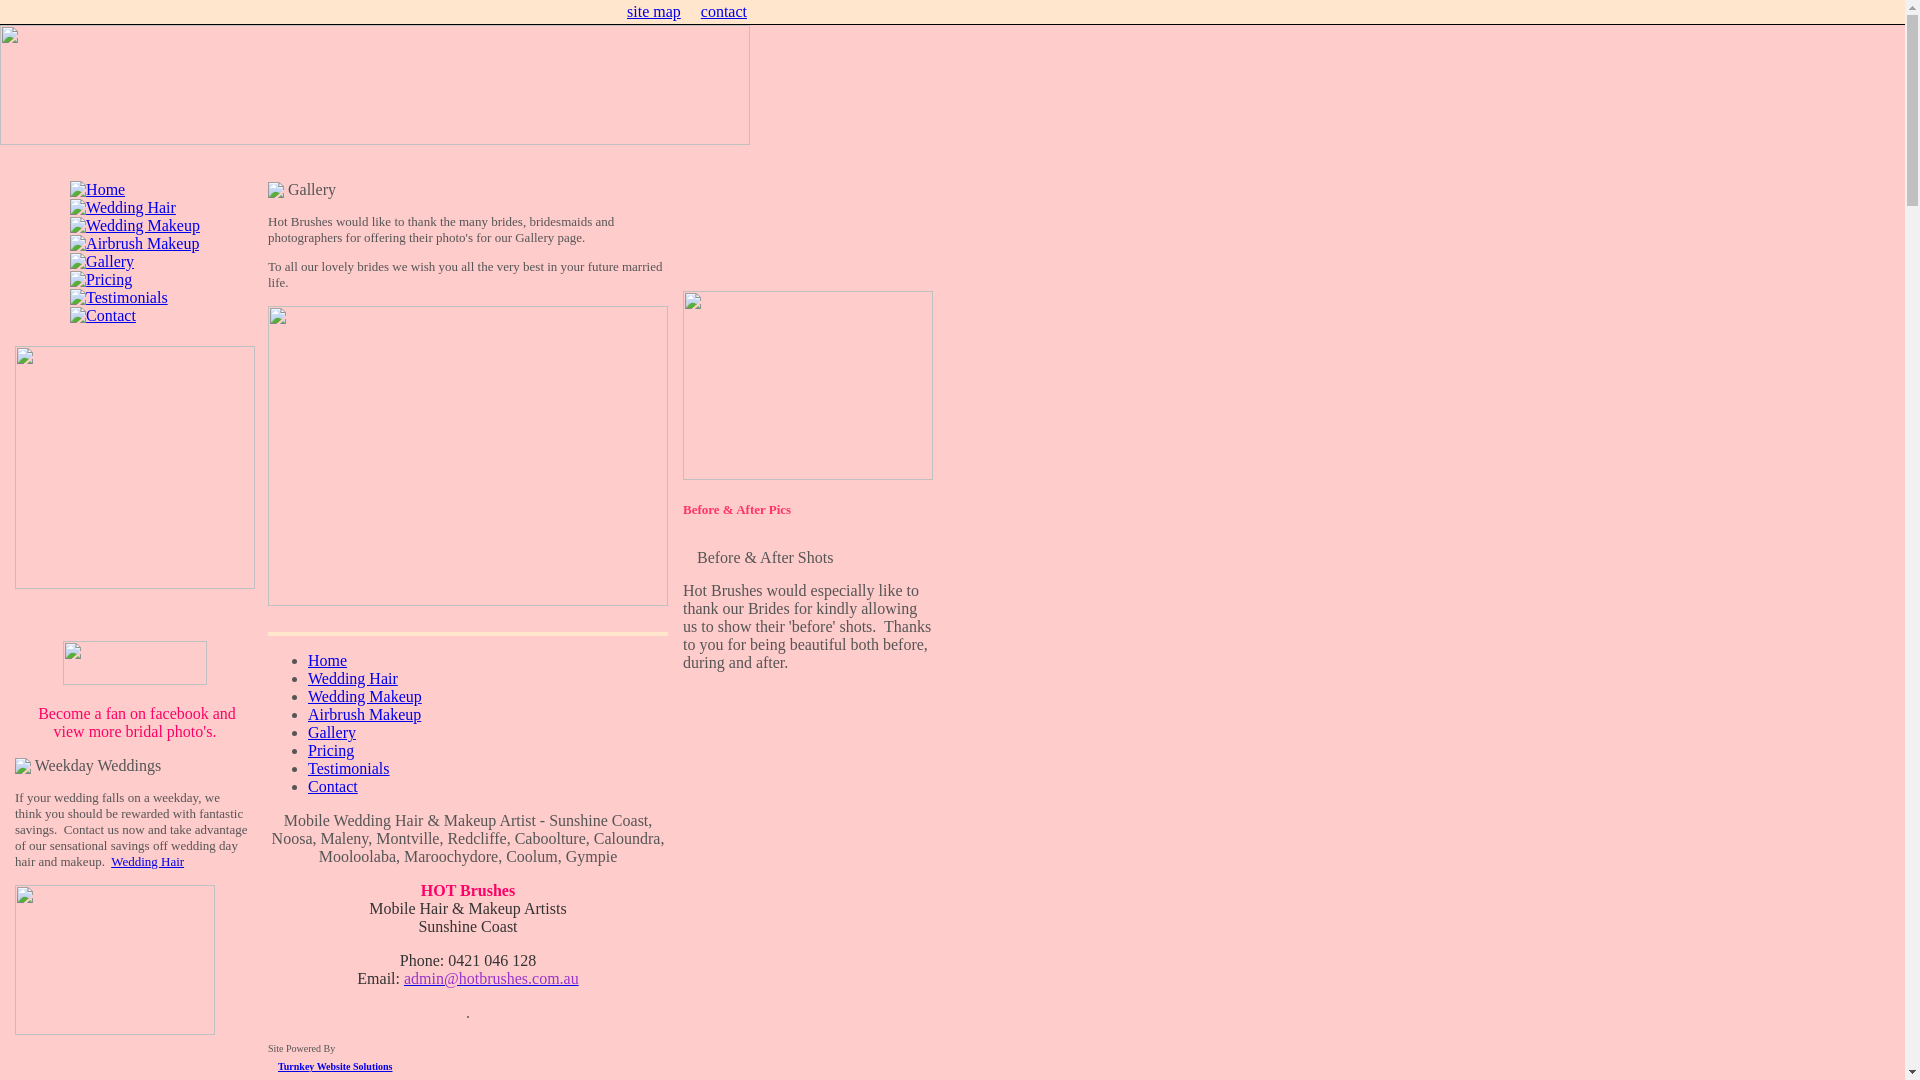 This screenshot has height=1080, width=1920. I want to click on Home, so click(328, 660).